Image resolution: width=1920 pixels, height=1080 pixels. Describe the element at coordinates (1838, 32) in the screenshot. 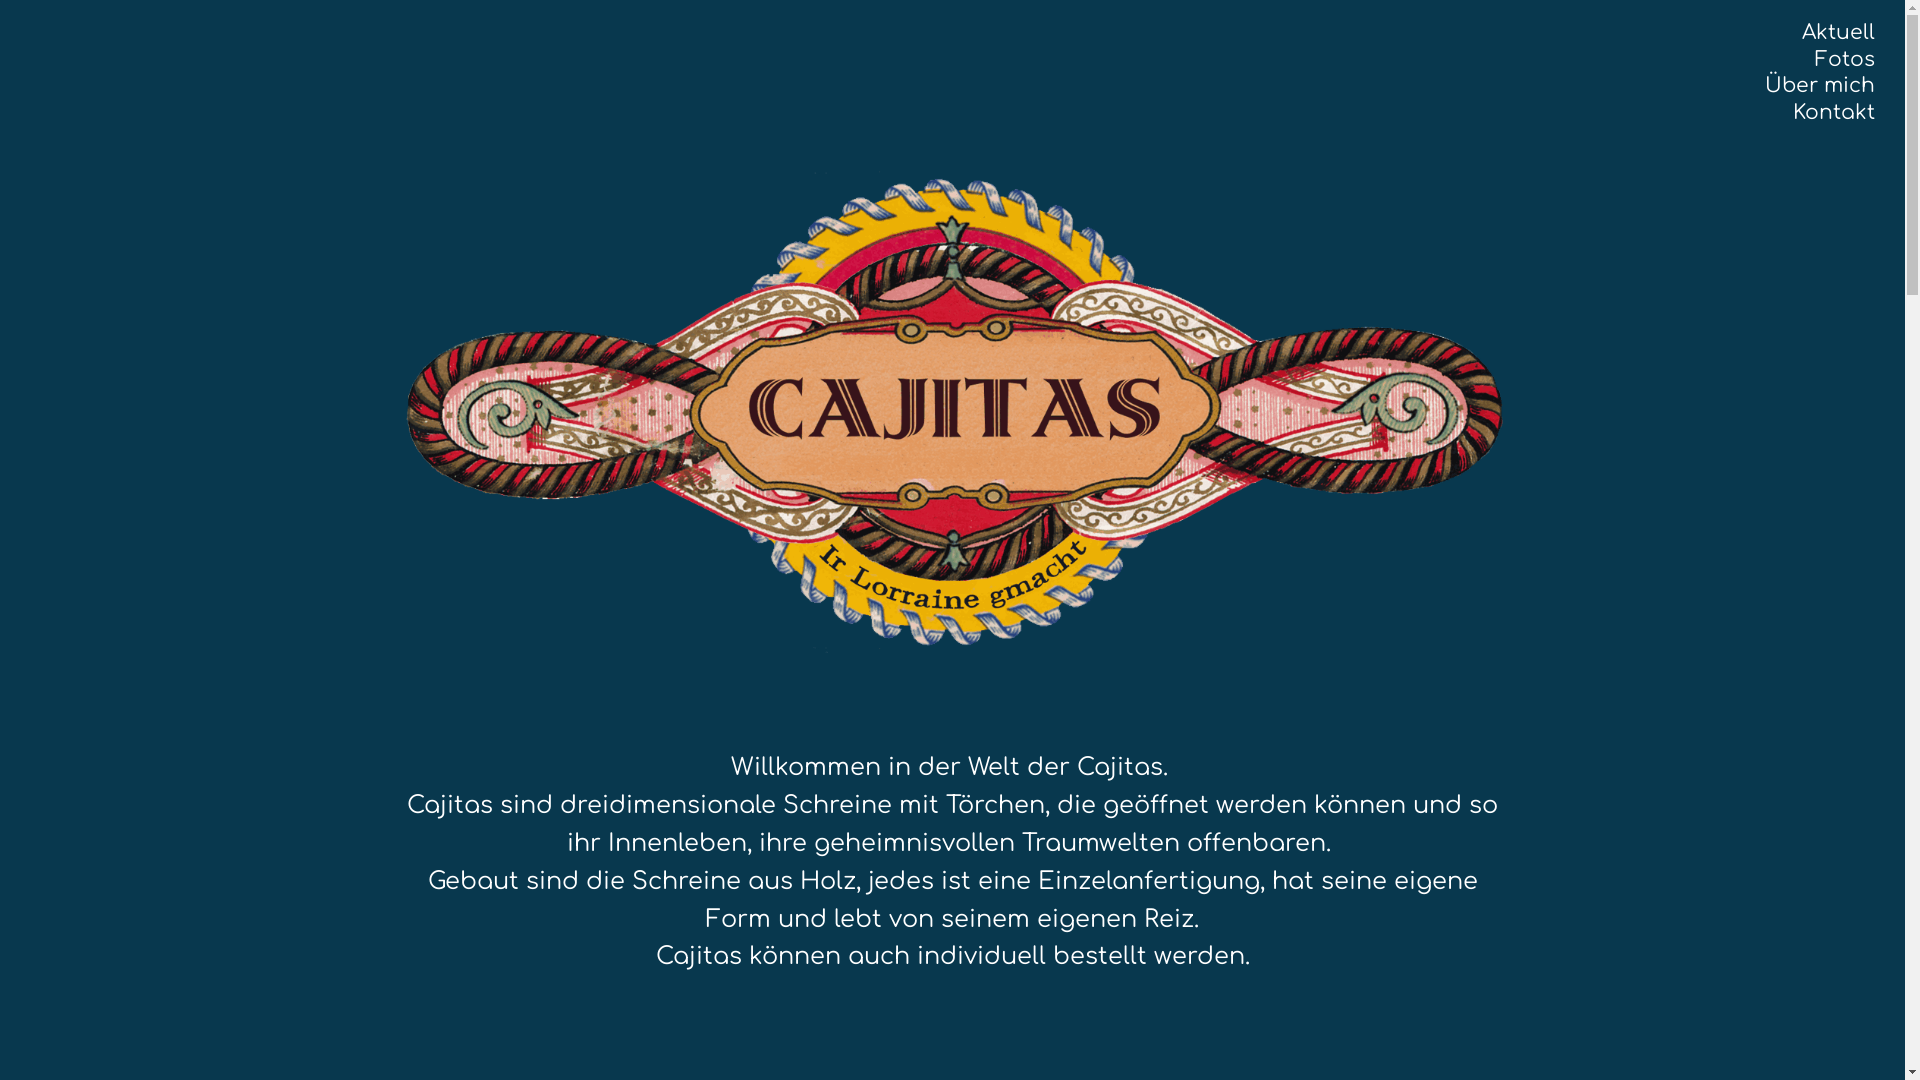

I see `Aktuell` at that location.